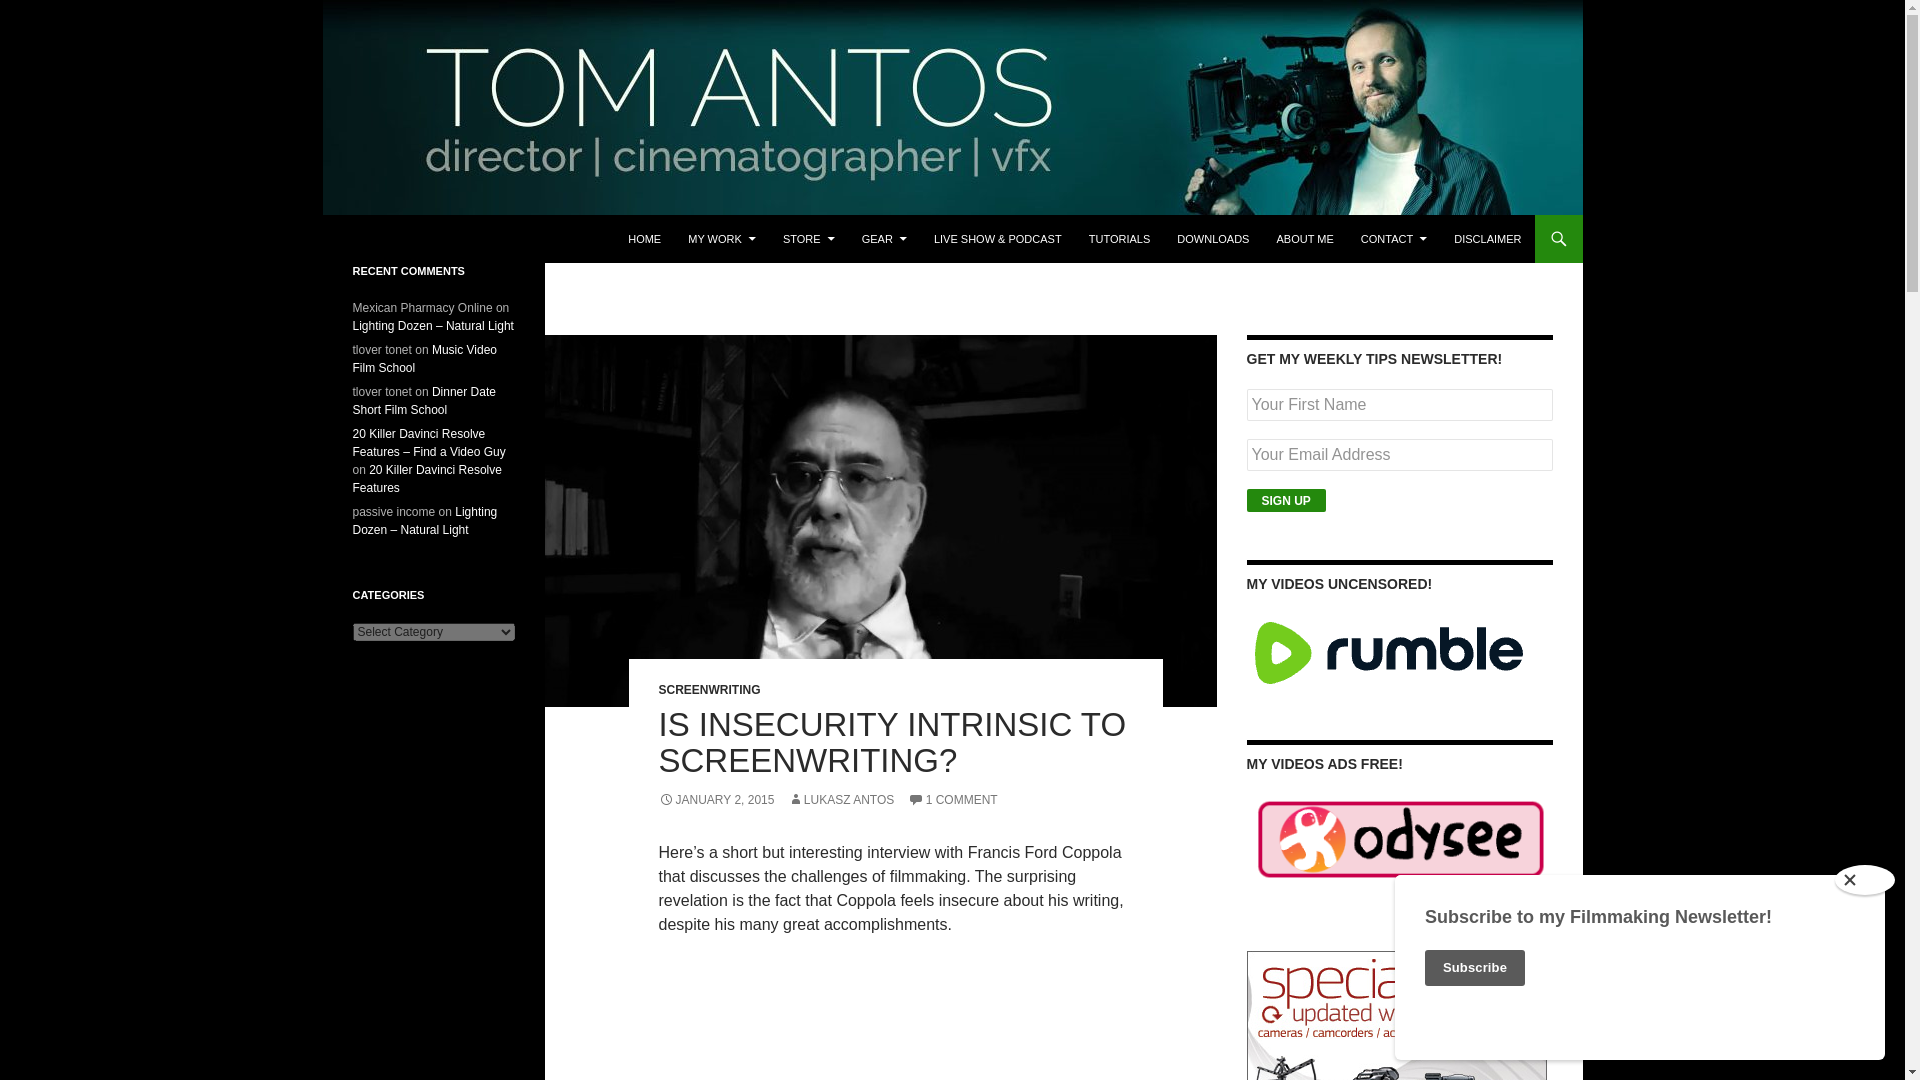  What do you see at coordinates (423, 238) in the screenshot?
I see `Tom Antos Films` at bounding box center [423, 238].